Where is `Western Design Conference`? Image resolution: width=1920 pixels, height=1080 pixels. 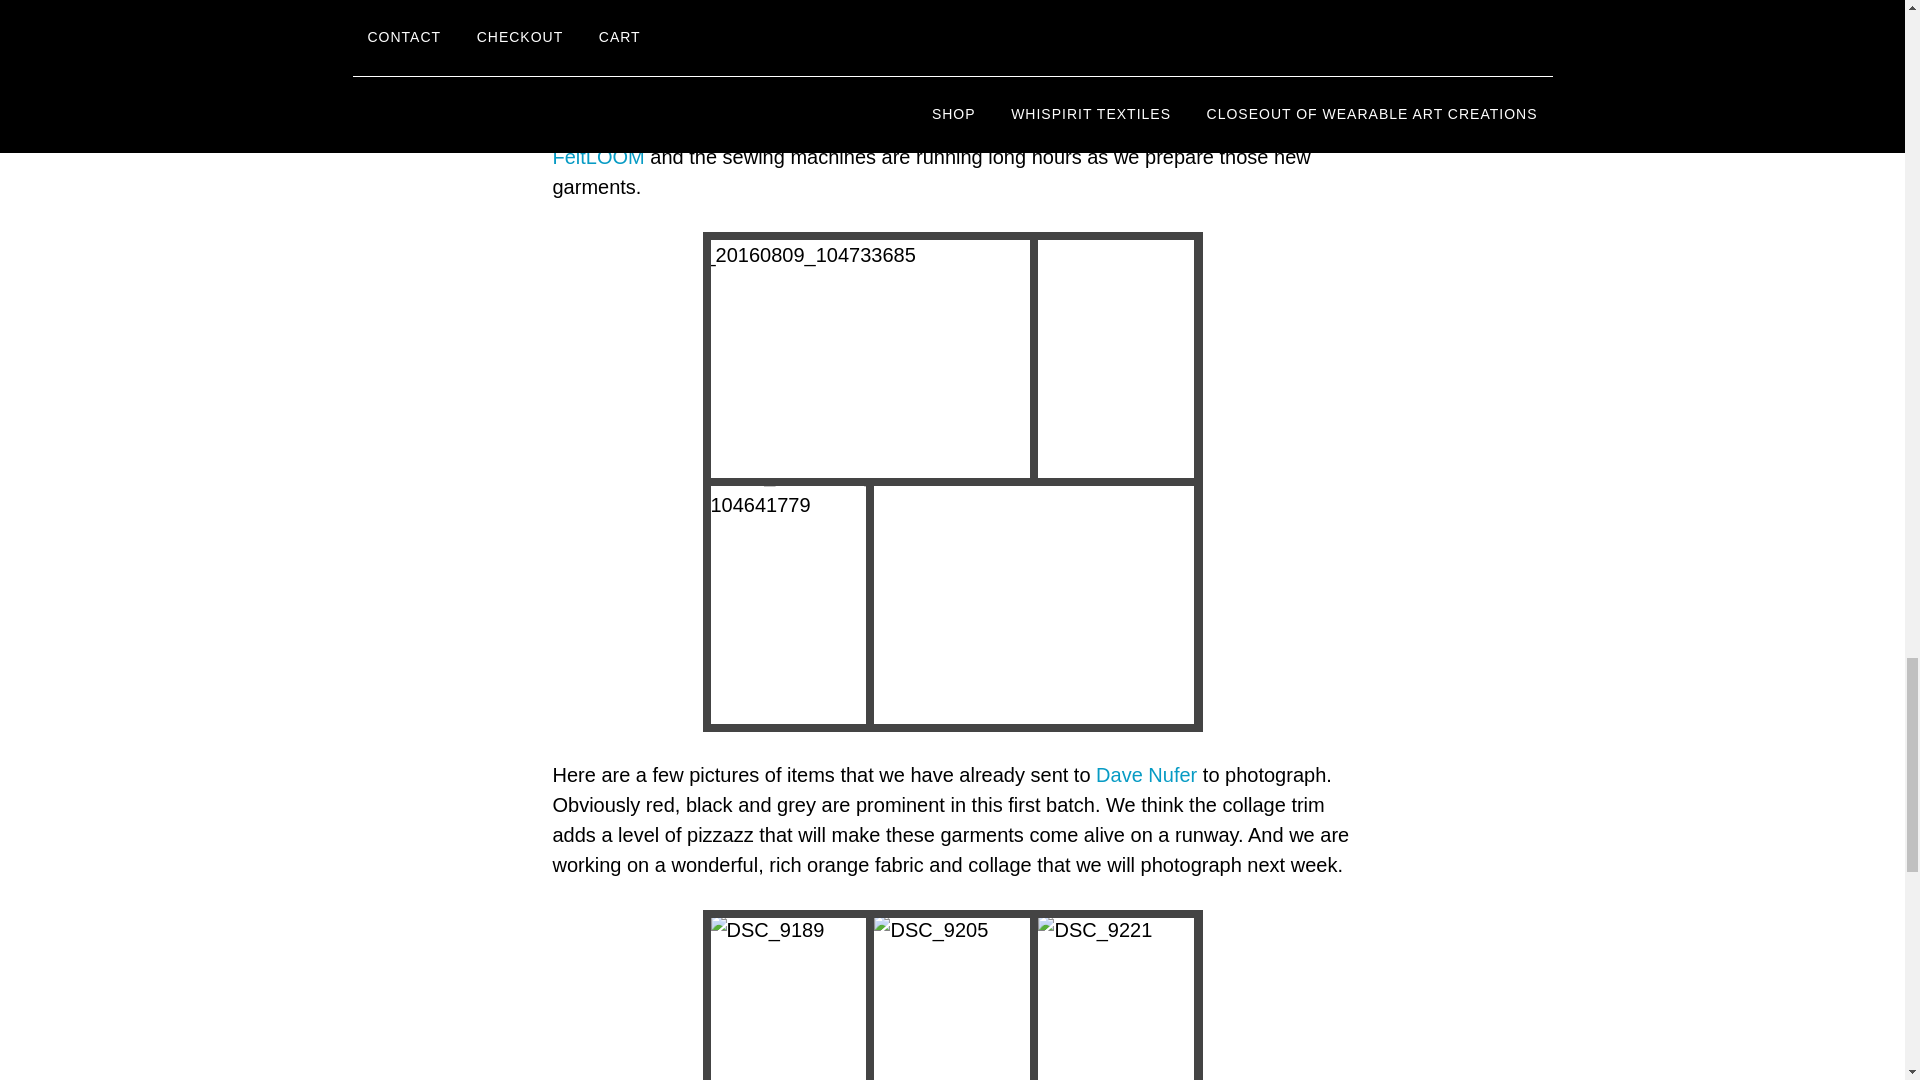 Western Design Conference is located at coordinates (942, 66).